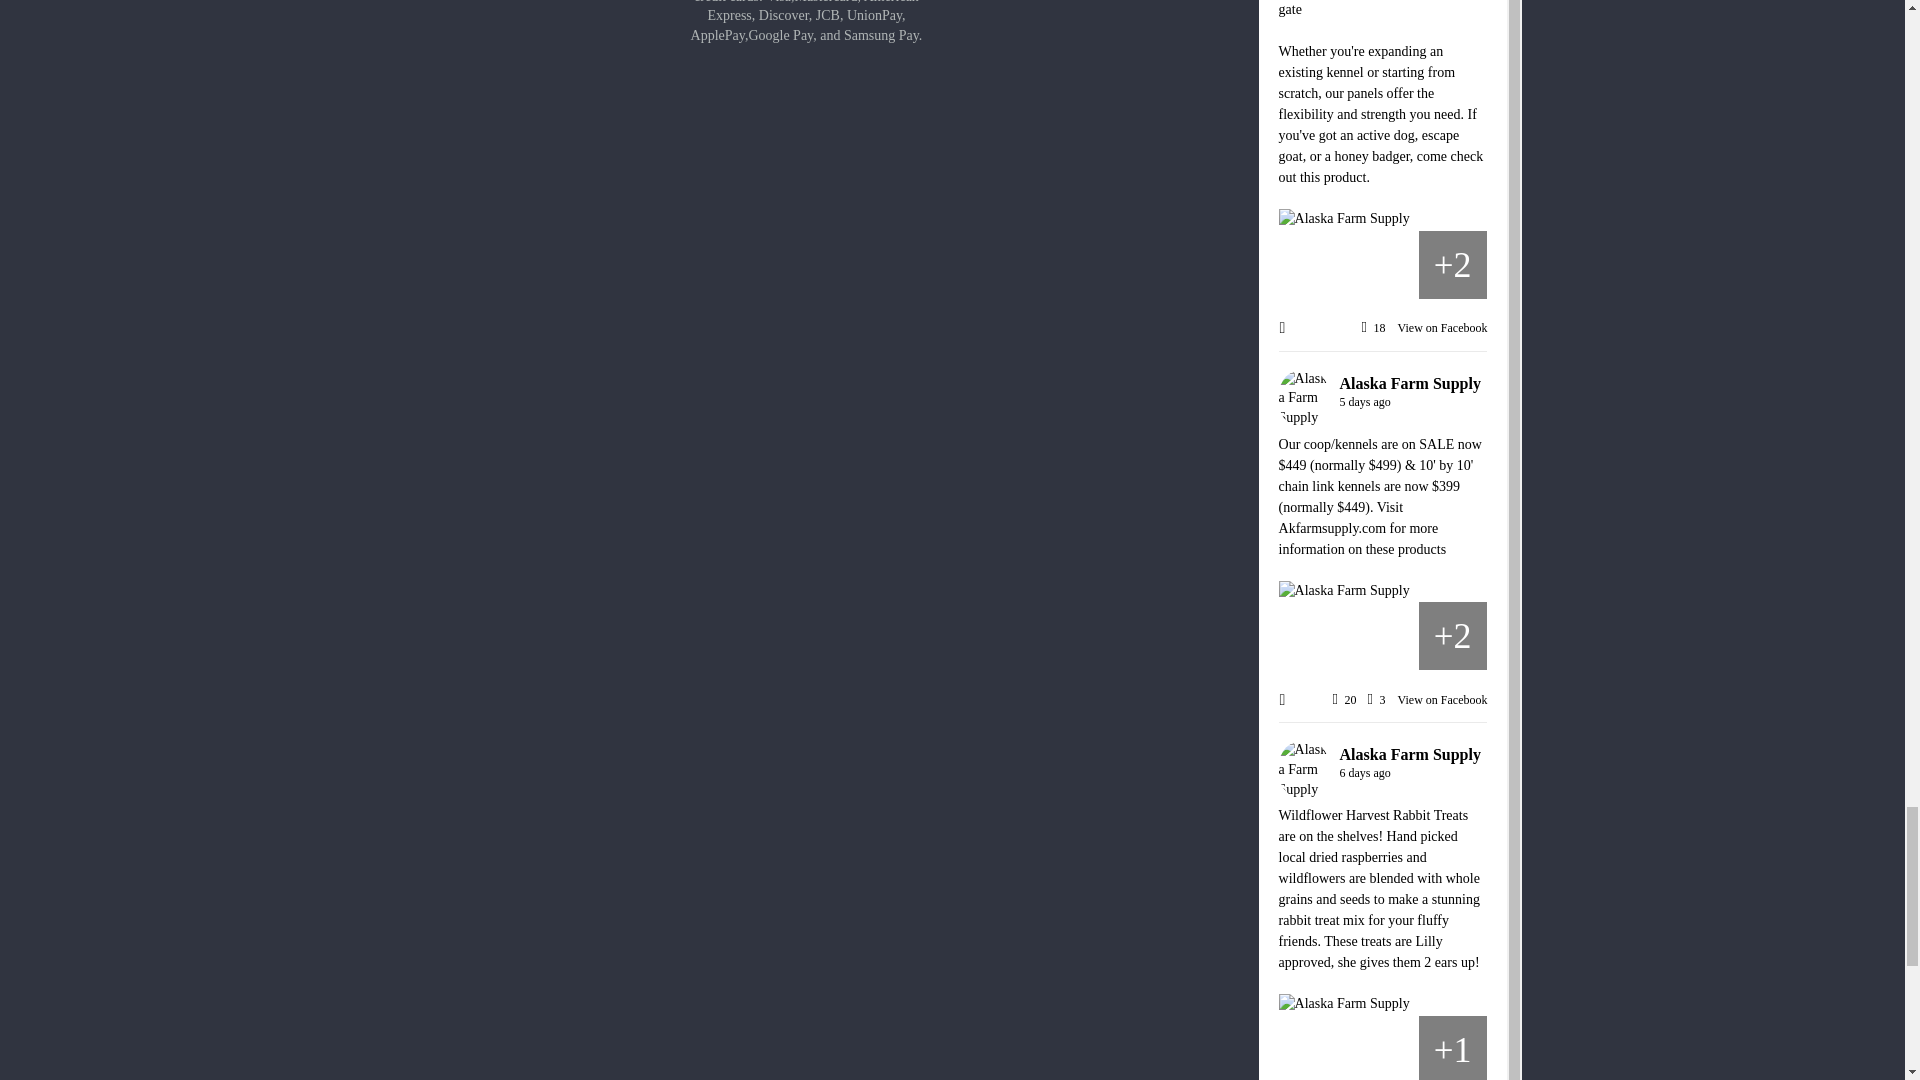  What do you see at coordinates (1382, 265) in the screenshot?
I see `Picture from Facebook` at bounding box center [1382, 265].